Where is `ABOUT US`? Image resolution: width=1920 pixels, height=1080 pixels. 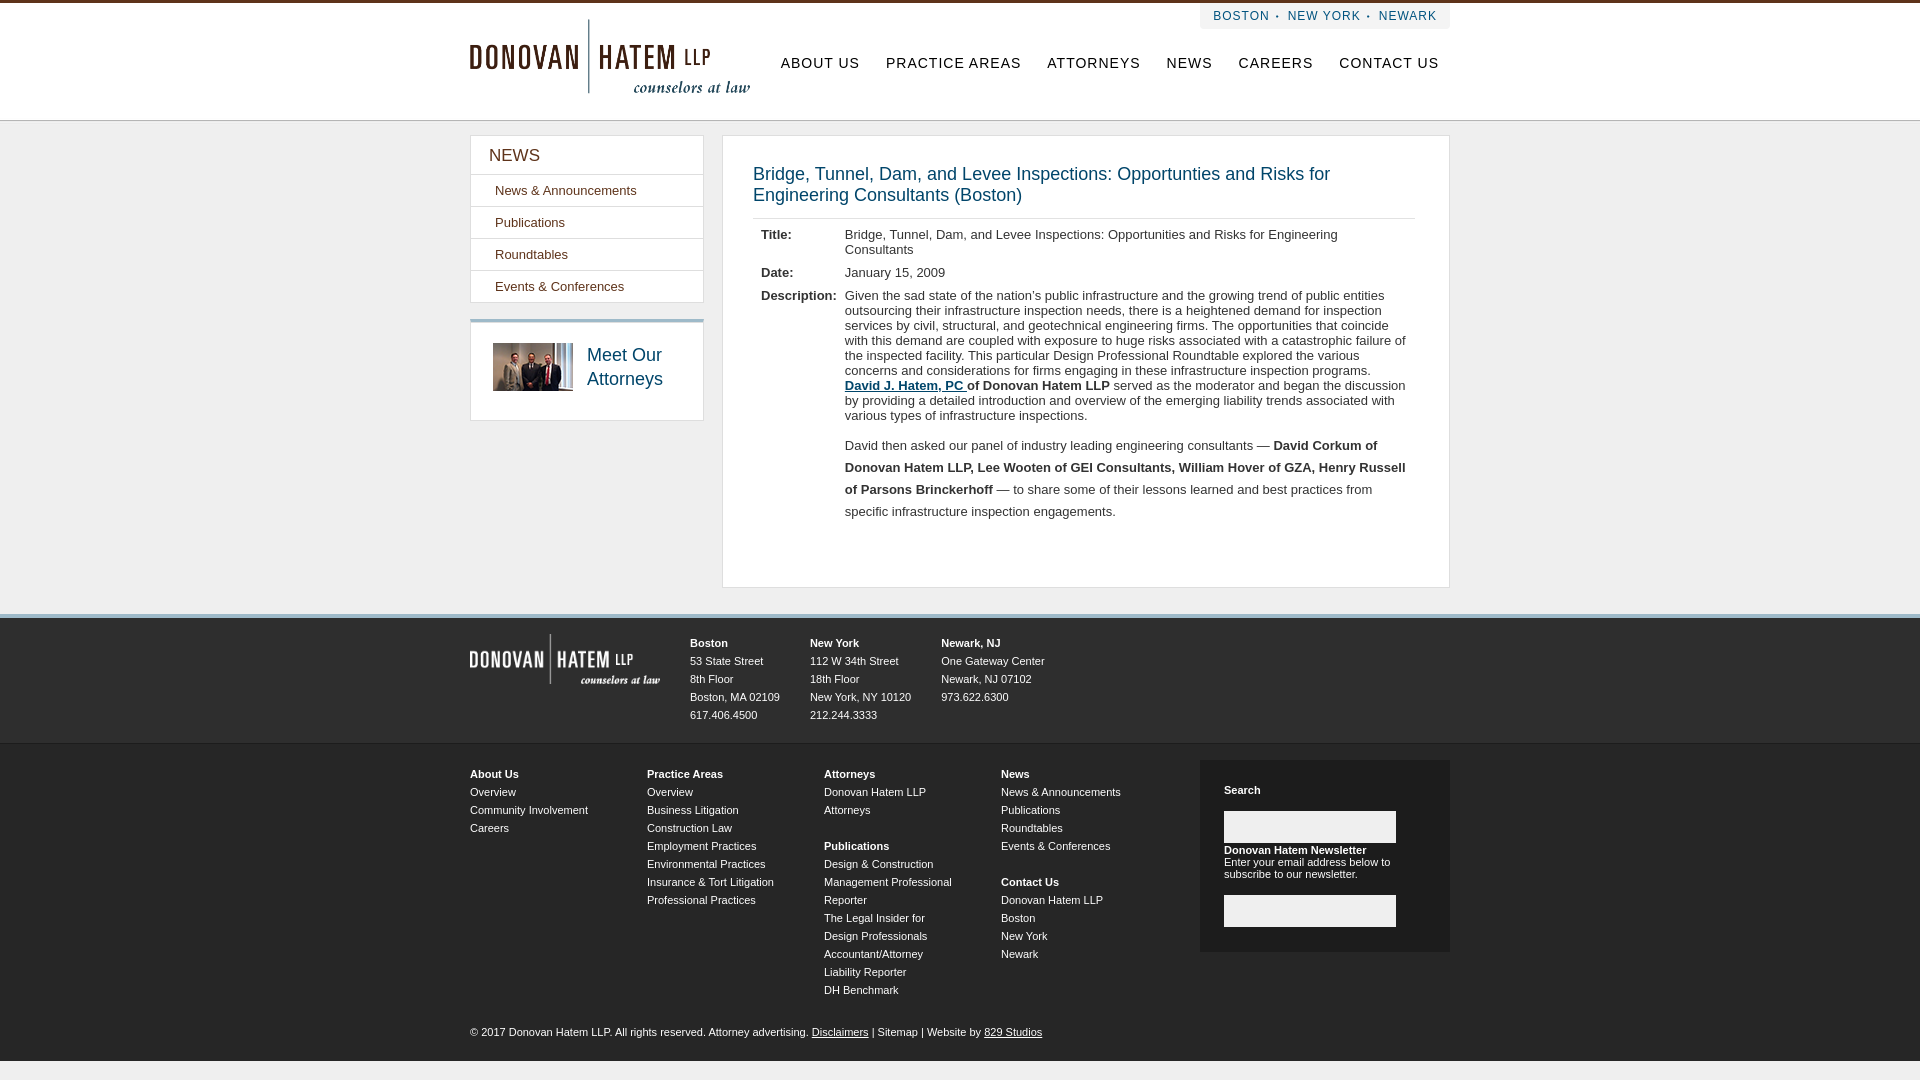
ABOUT US is located at coordinates (820, 66).